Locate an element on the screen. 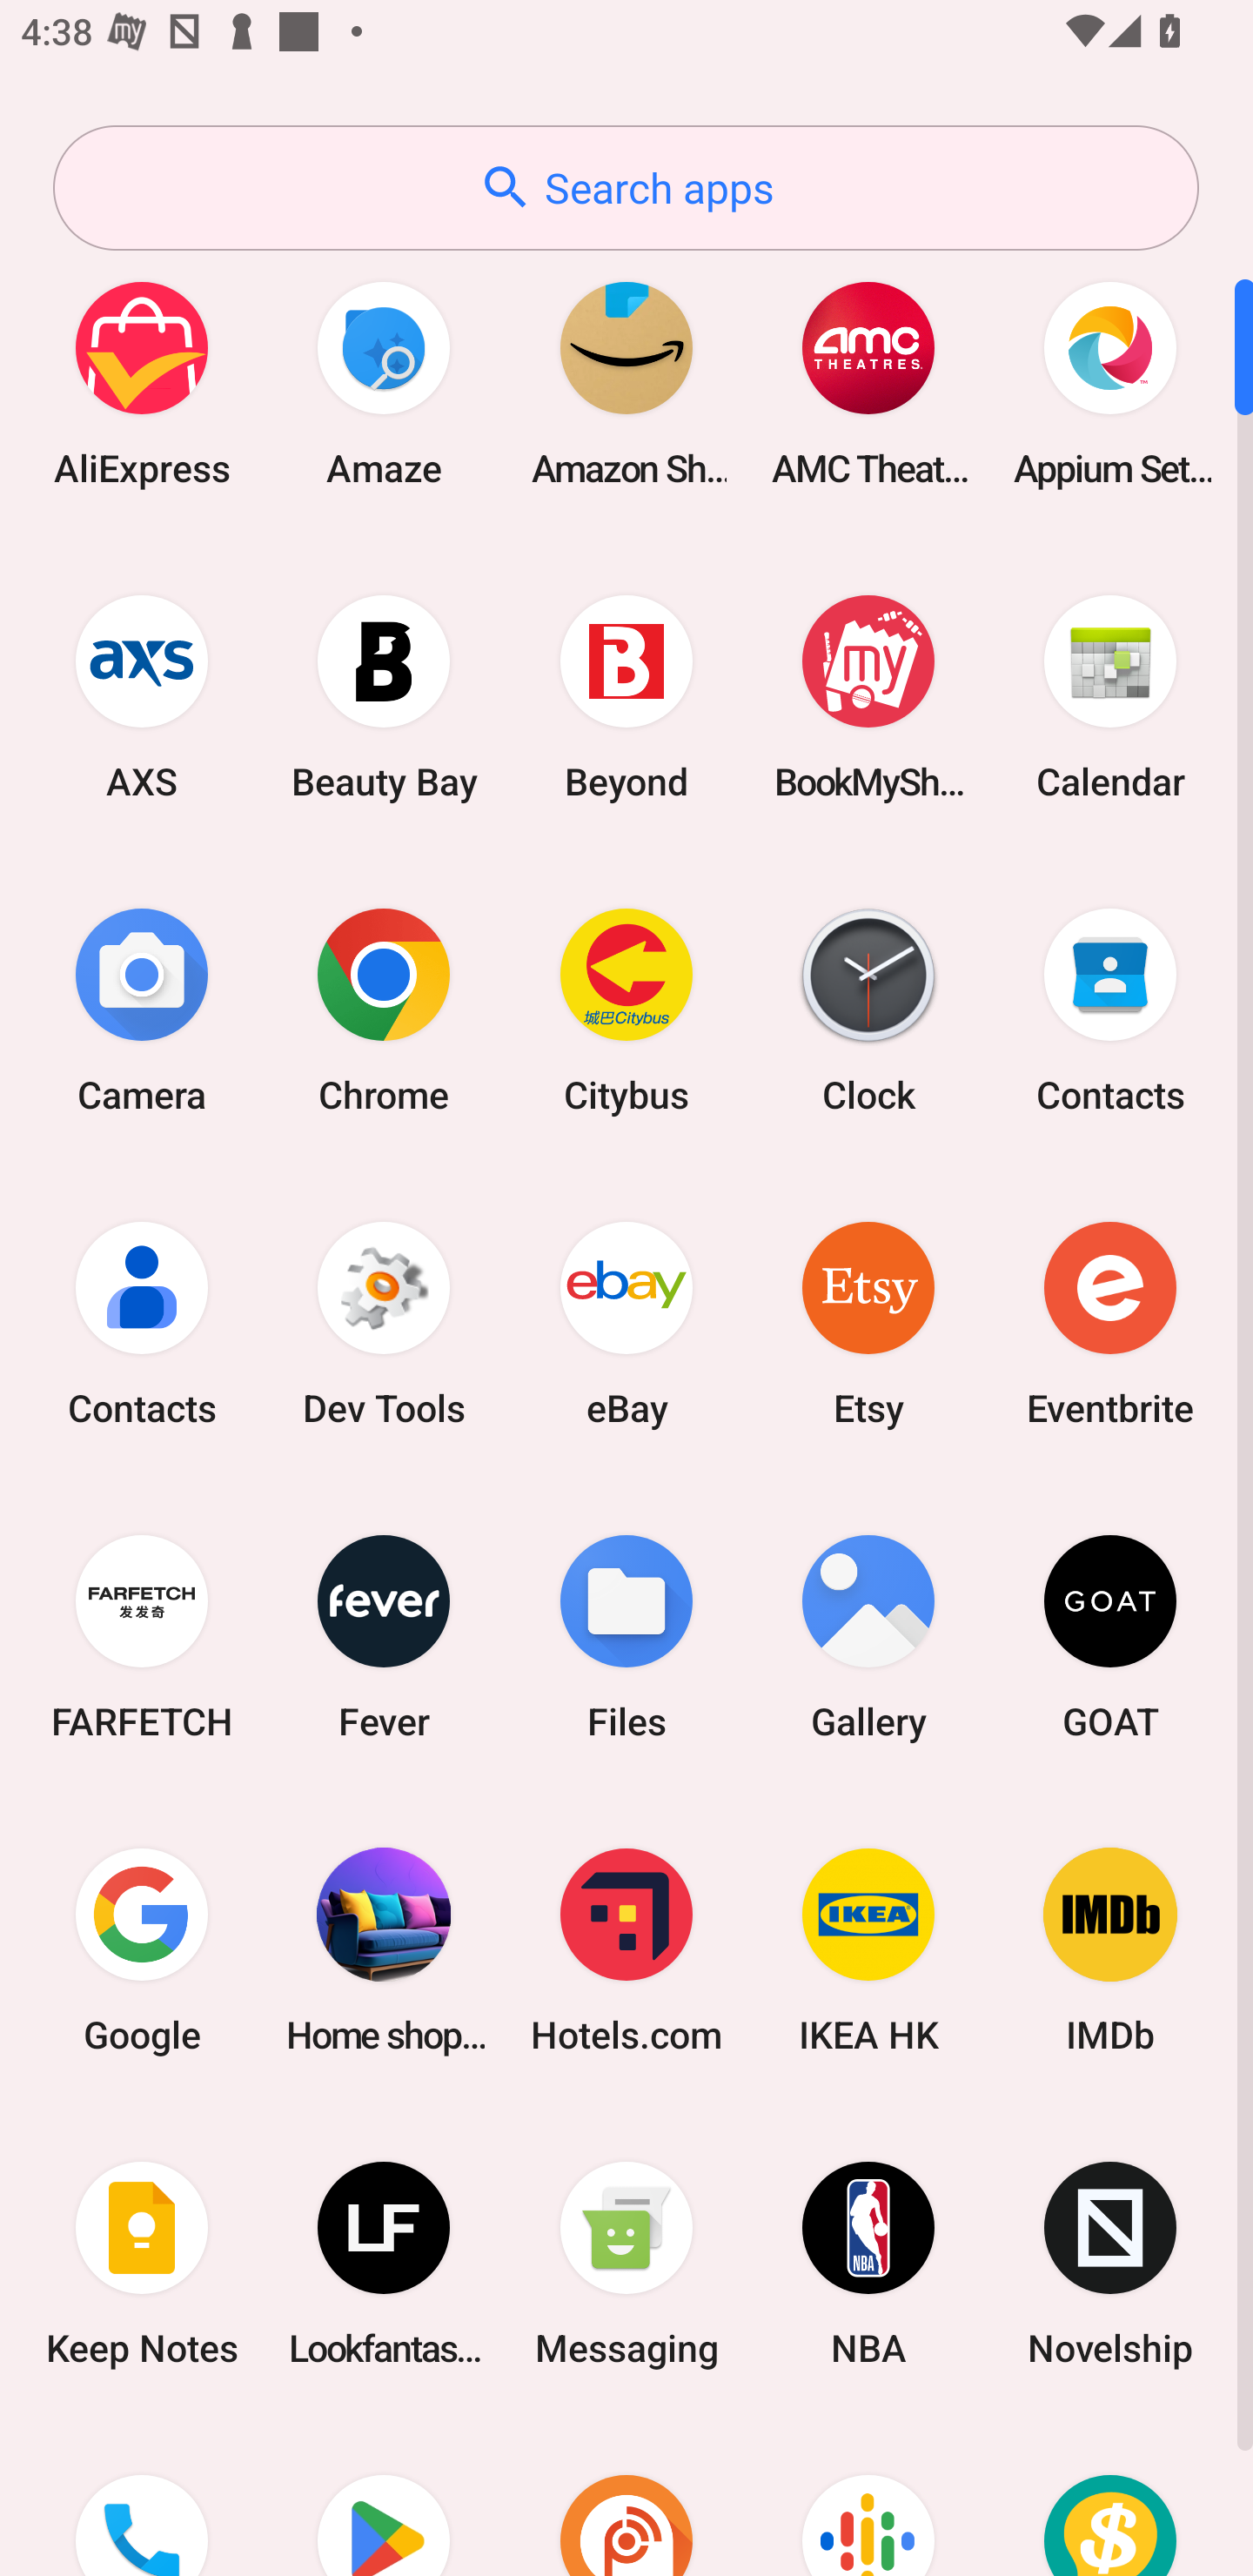 The image size is (1253, 2576). Calendar is located at coordinates (1110, 696).